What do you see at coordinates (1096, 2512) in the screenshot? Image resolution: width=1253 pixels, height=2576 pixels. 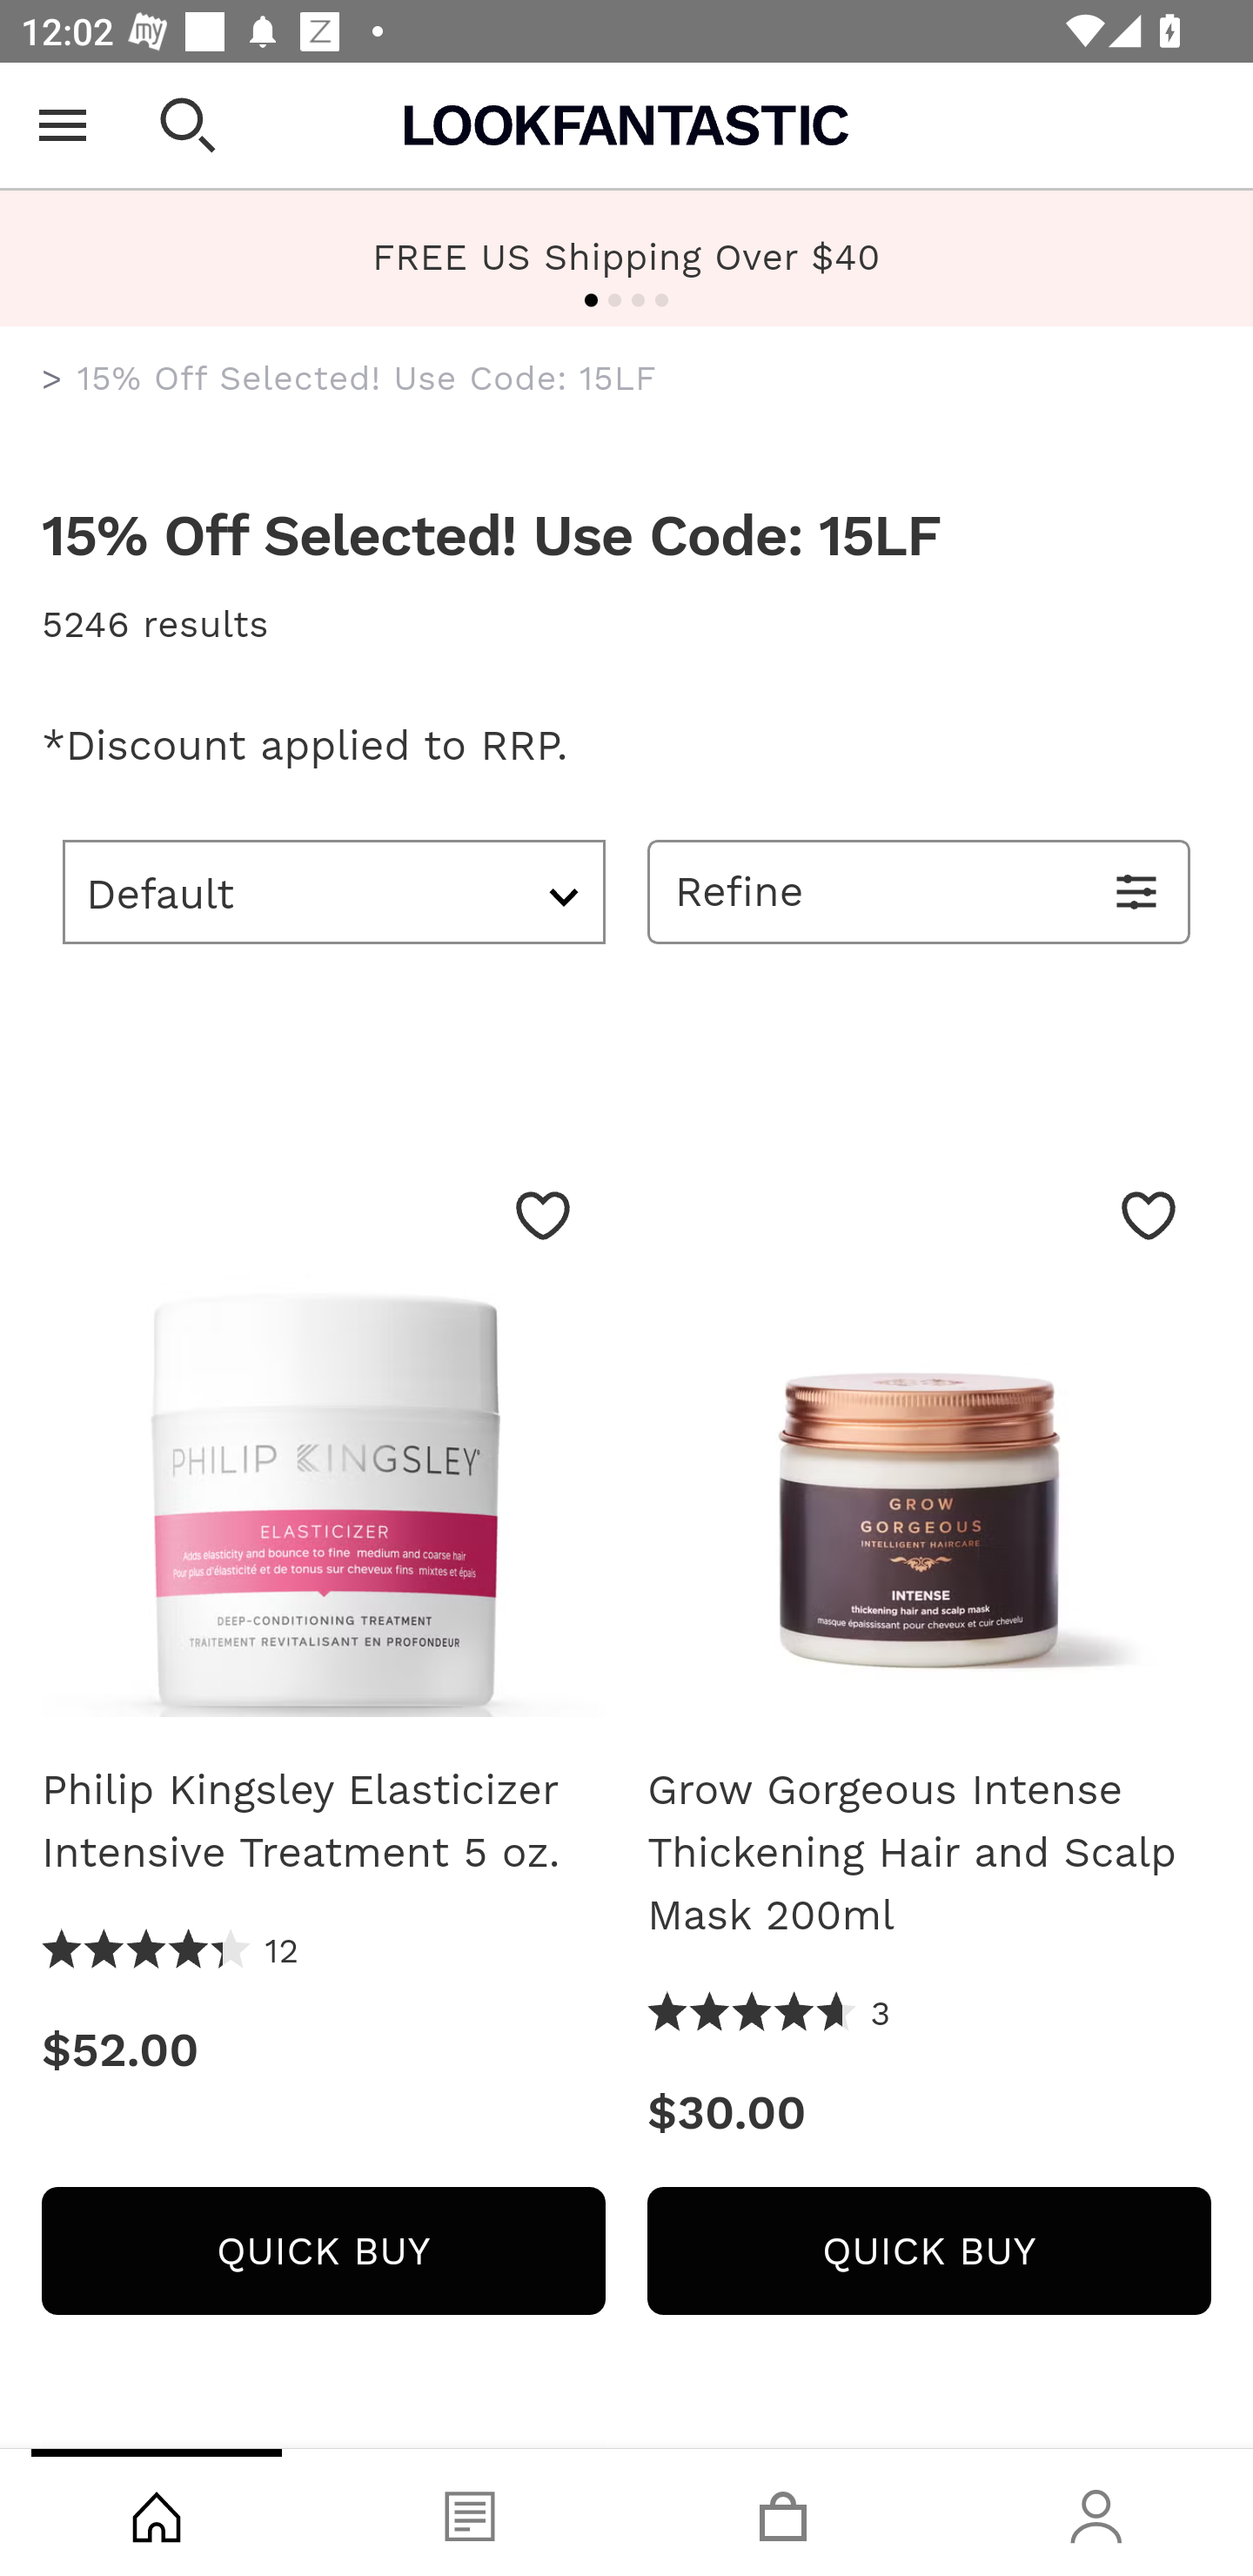 I see `Account, tab, 4 of 4` at bounding box center [1096, 2512].